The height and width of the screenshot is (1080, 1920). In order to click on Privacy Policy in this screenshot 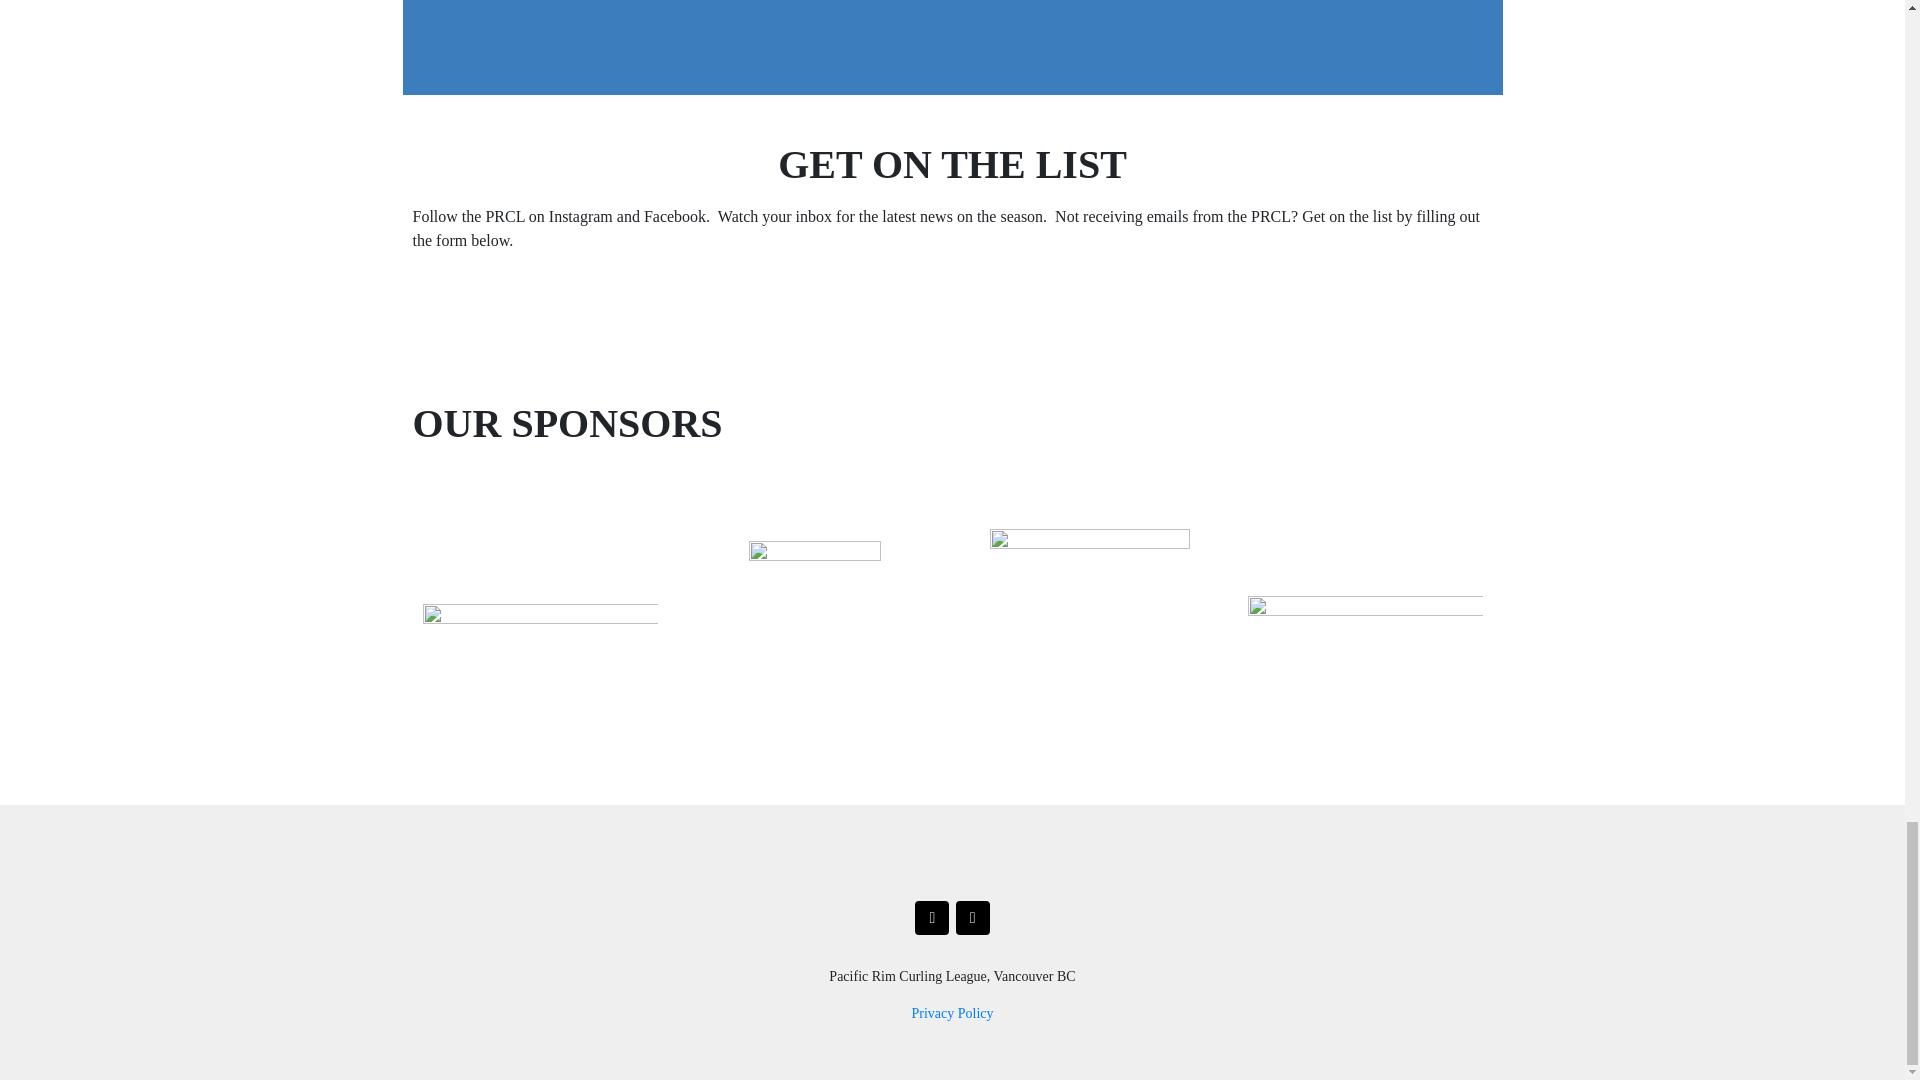, I will do `click(951, 1012)`.